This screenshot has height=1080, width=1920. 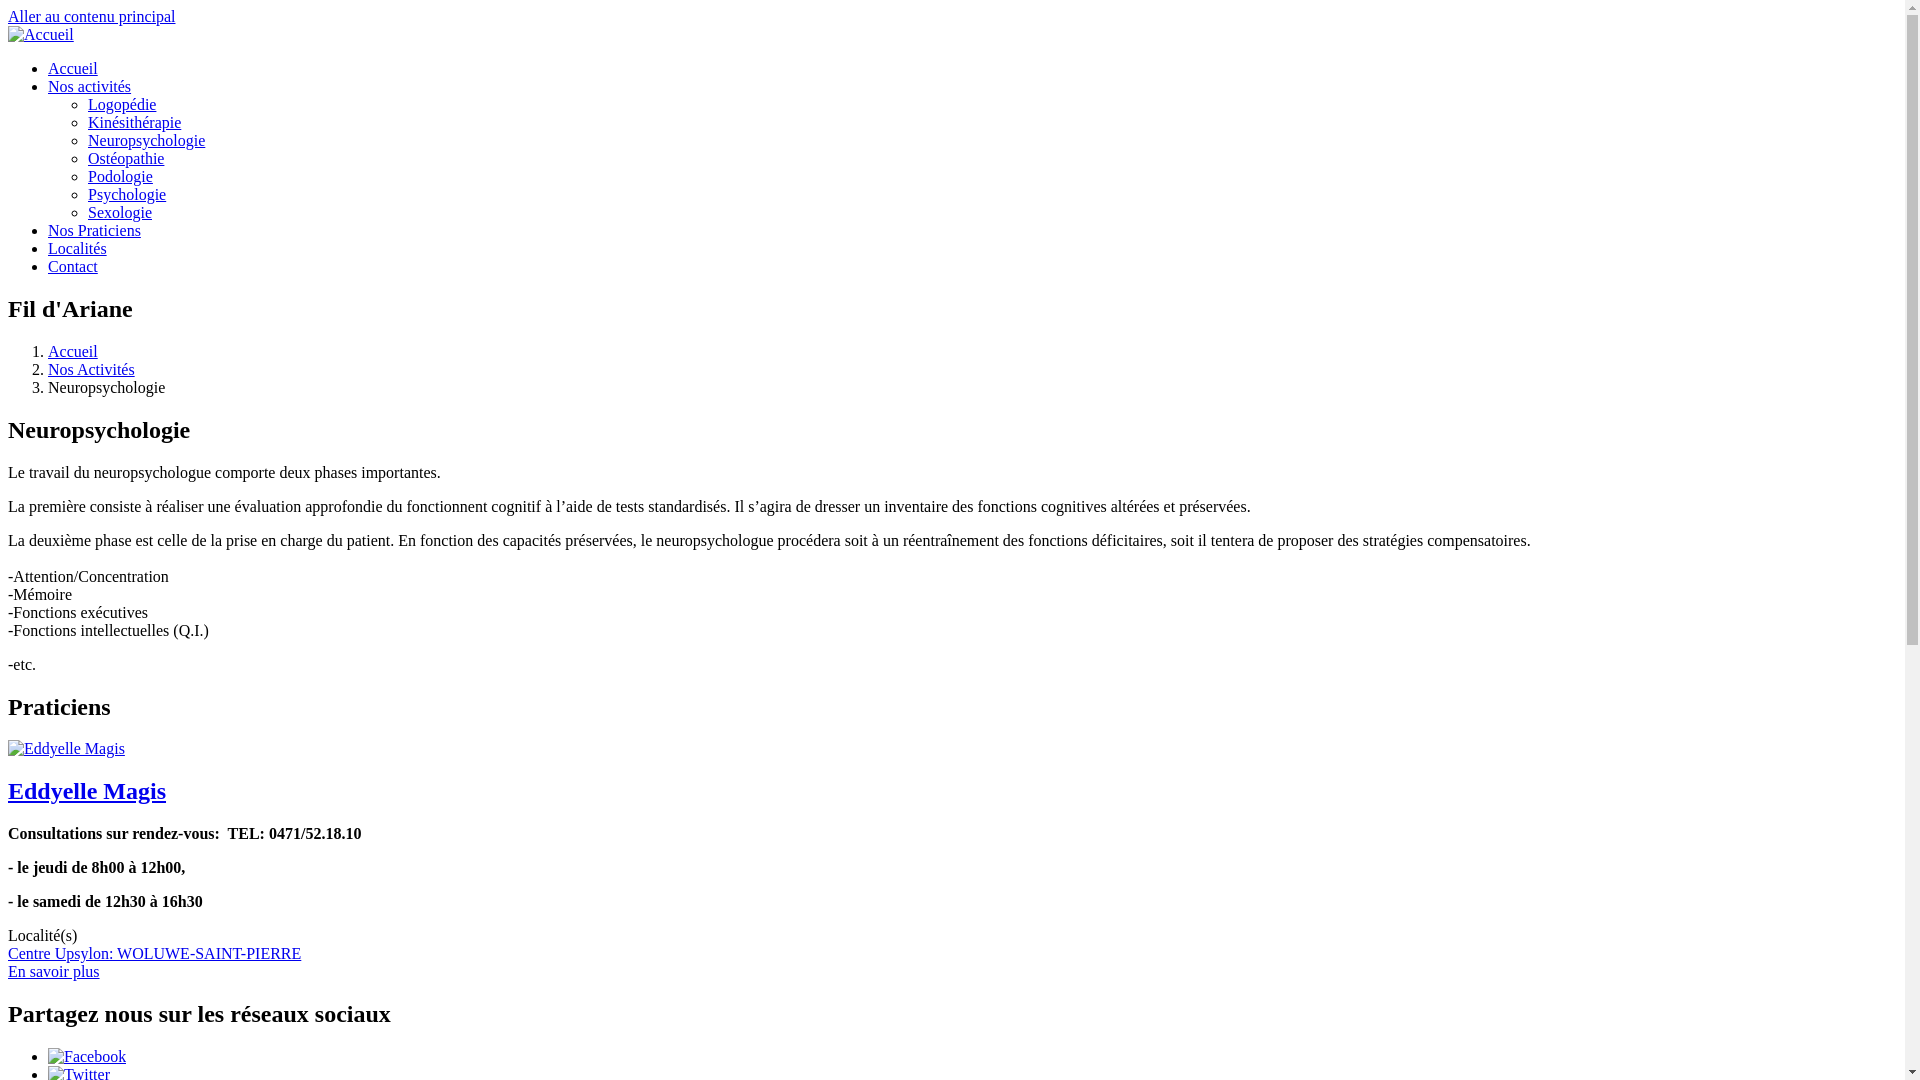 What do you see at coordinates (73, 68) in the screenshot?
I see `Accueil` at bounding box center [73, 68].